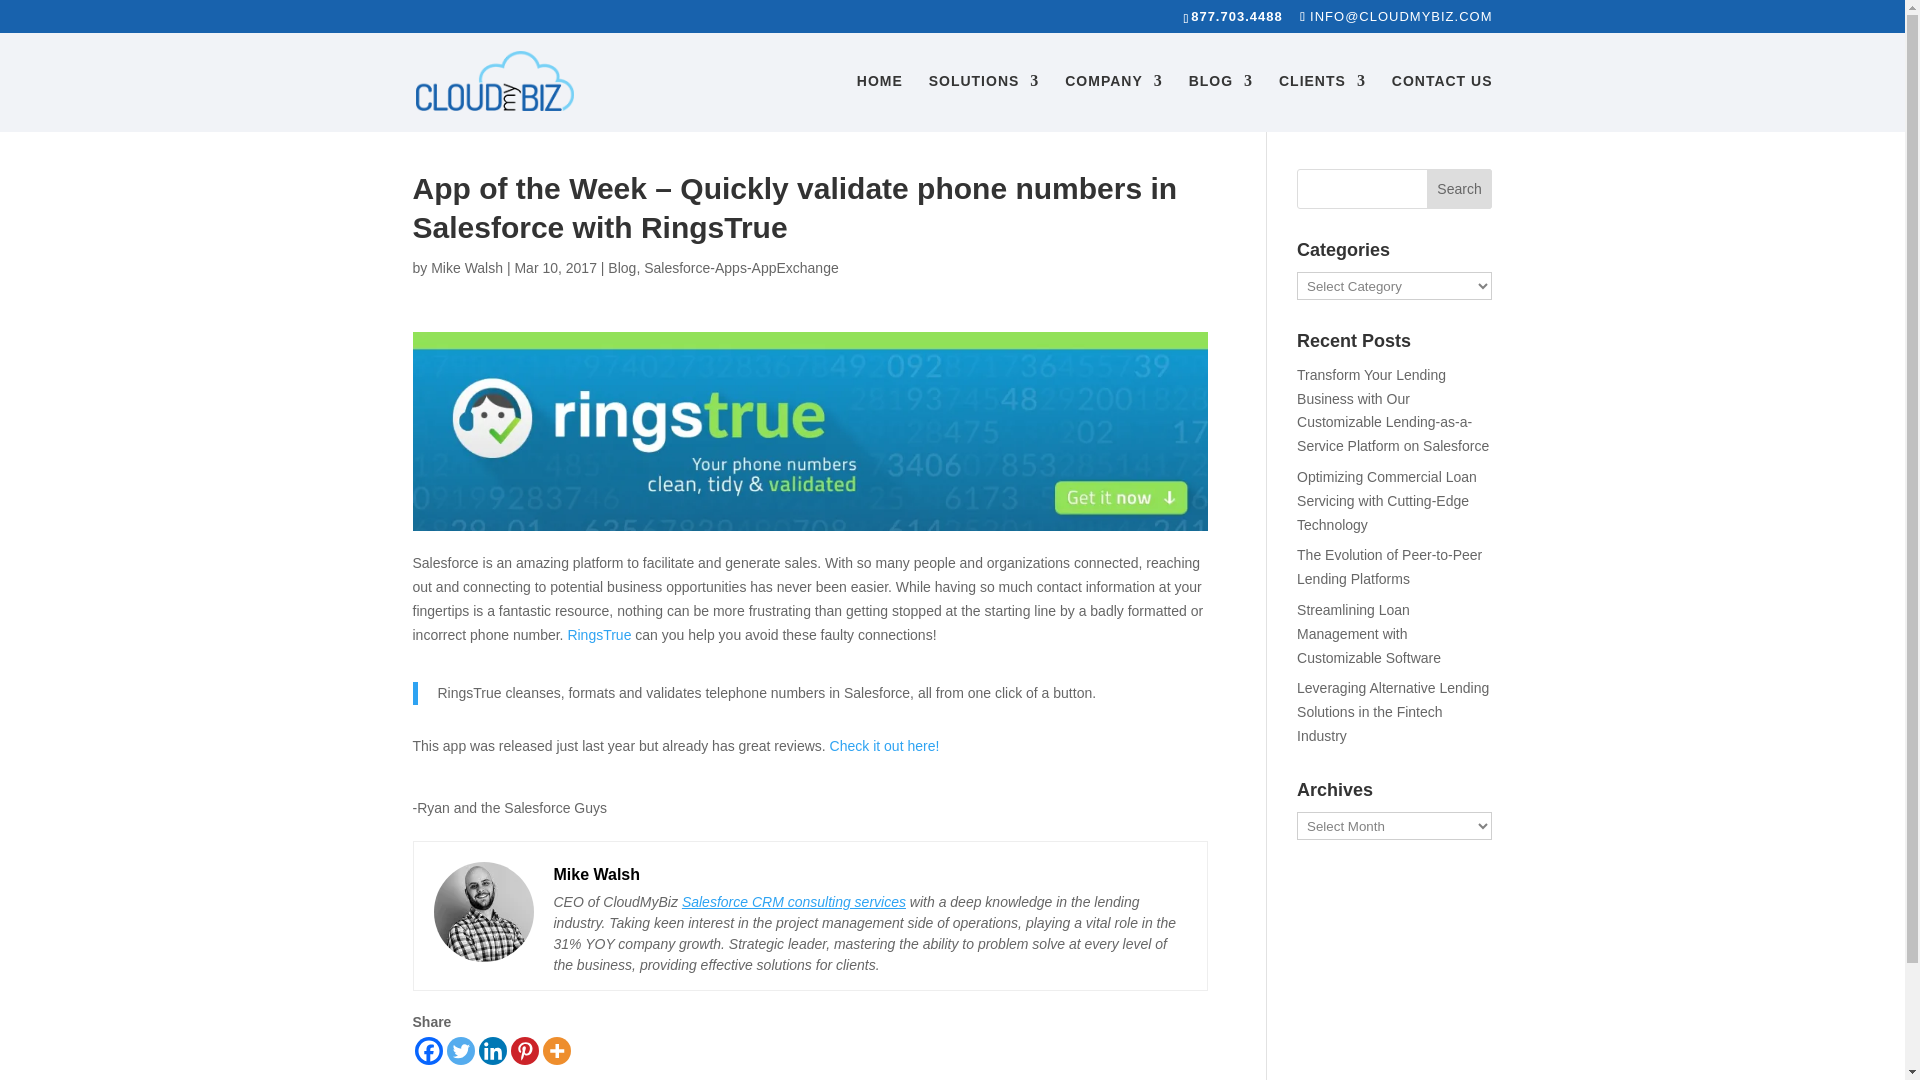  What do you see at coordinates (1390, 566) in the screenshot?
I see `The Evolution of Peer-to-Peer Lending Platforms` at bounding box center [1390, 566].